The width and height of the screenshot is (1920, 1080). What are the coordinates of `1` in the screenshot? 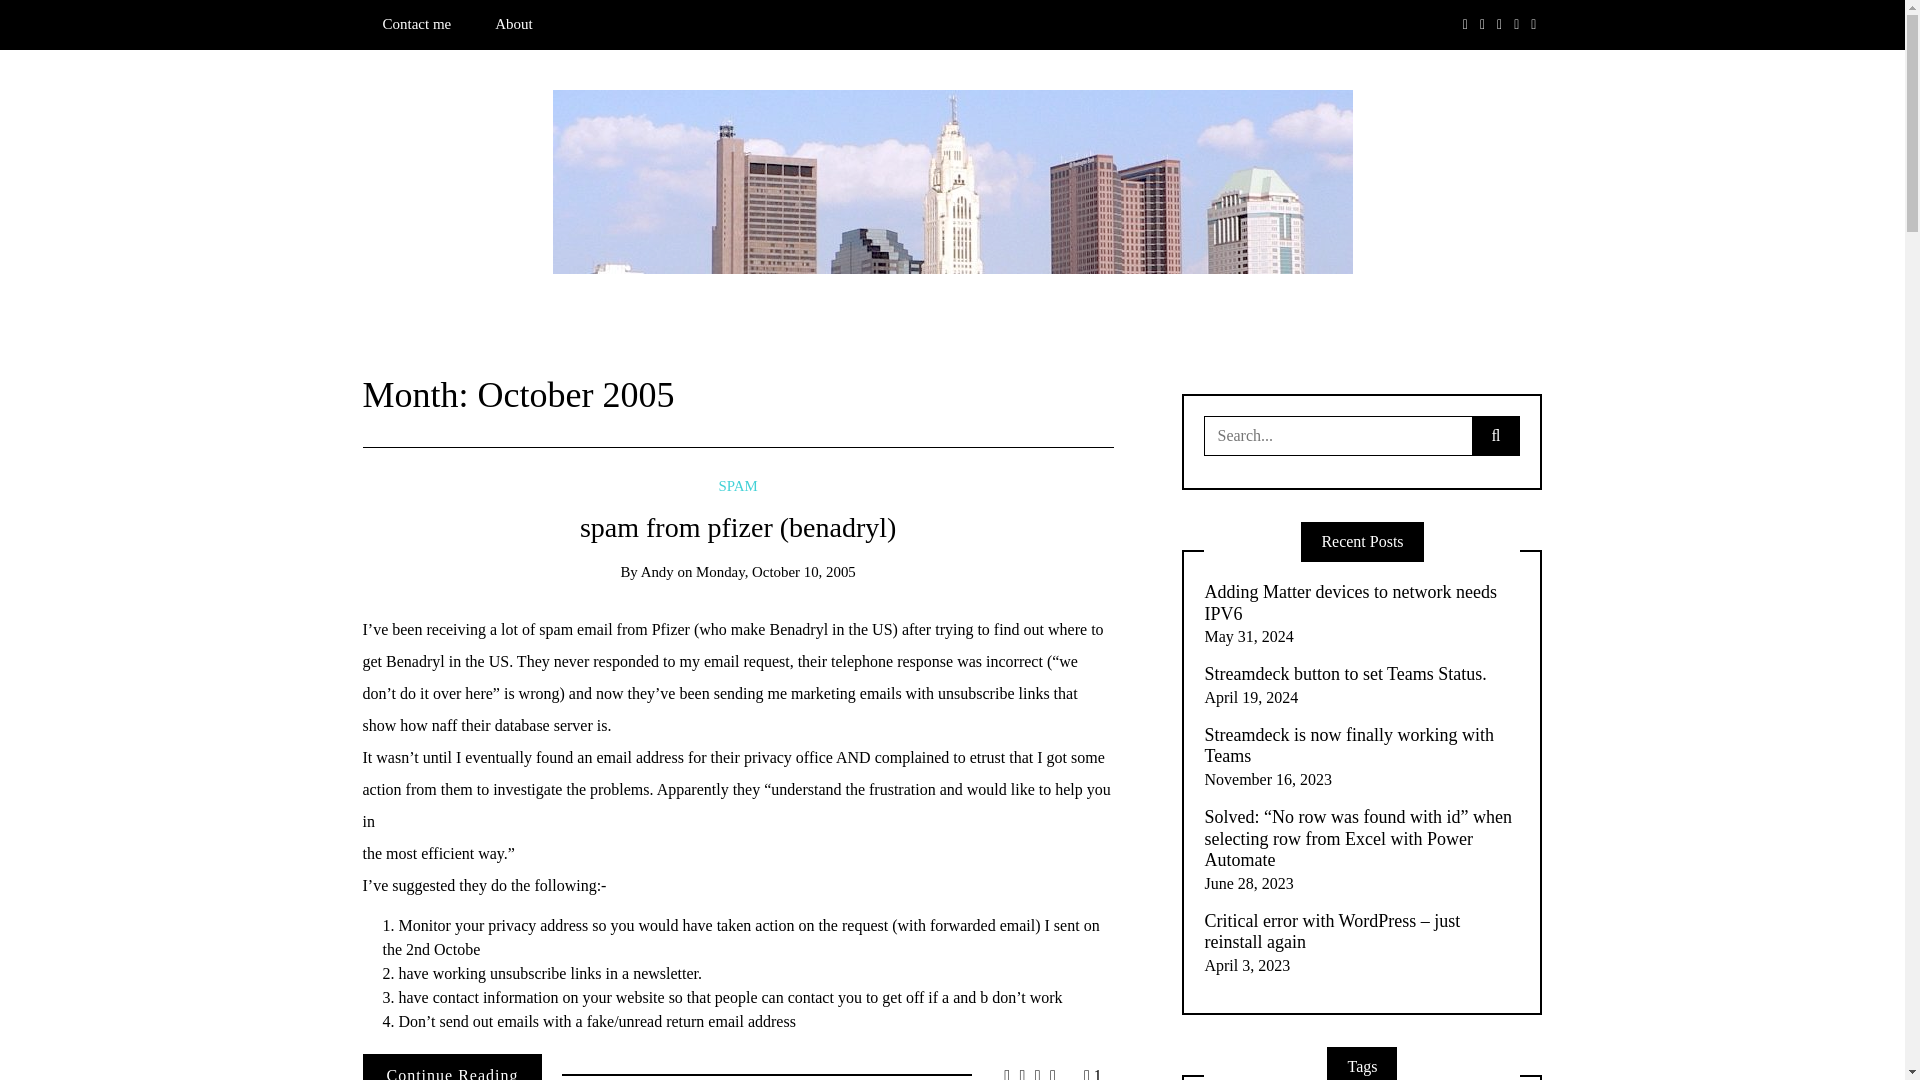 It's located at (1093, 1074).